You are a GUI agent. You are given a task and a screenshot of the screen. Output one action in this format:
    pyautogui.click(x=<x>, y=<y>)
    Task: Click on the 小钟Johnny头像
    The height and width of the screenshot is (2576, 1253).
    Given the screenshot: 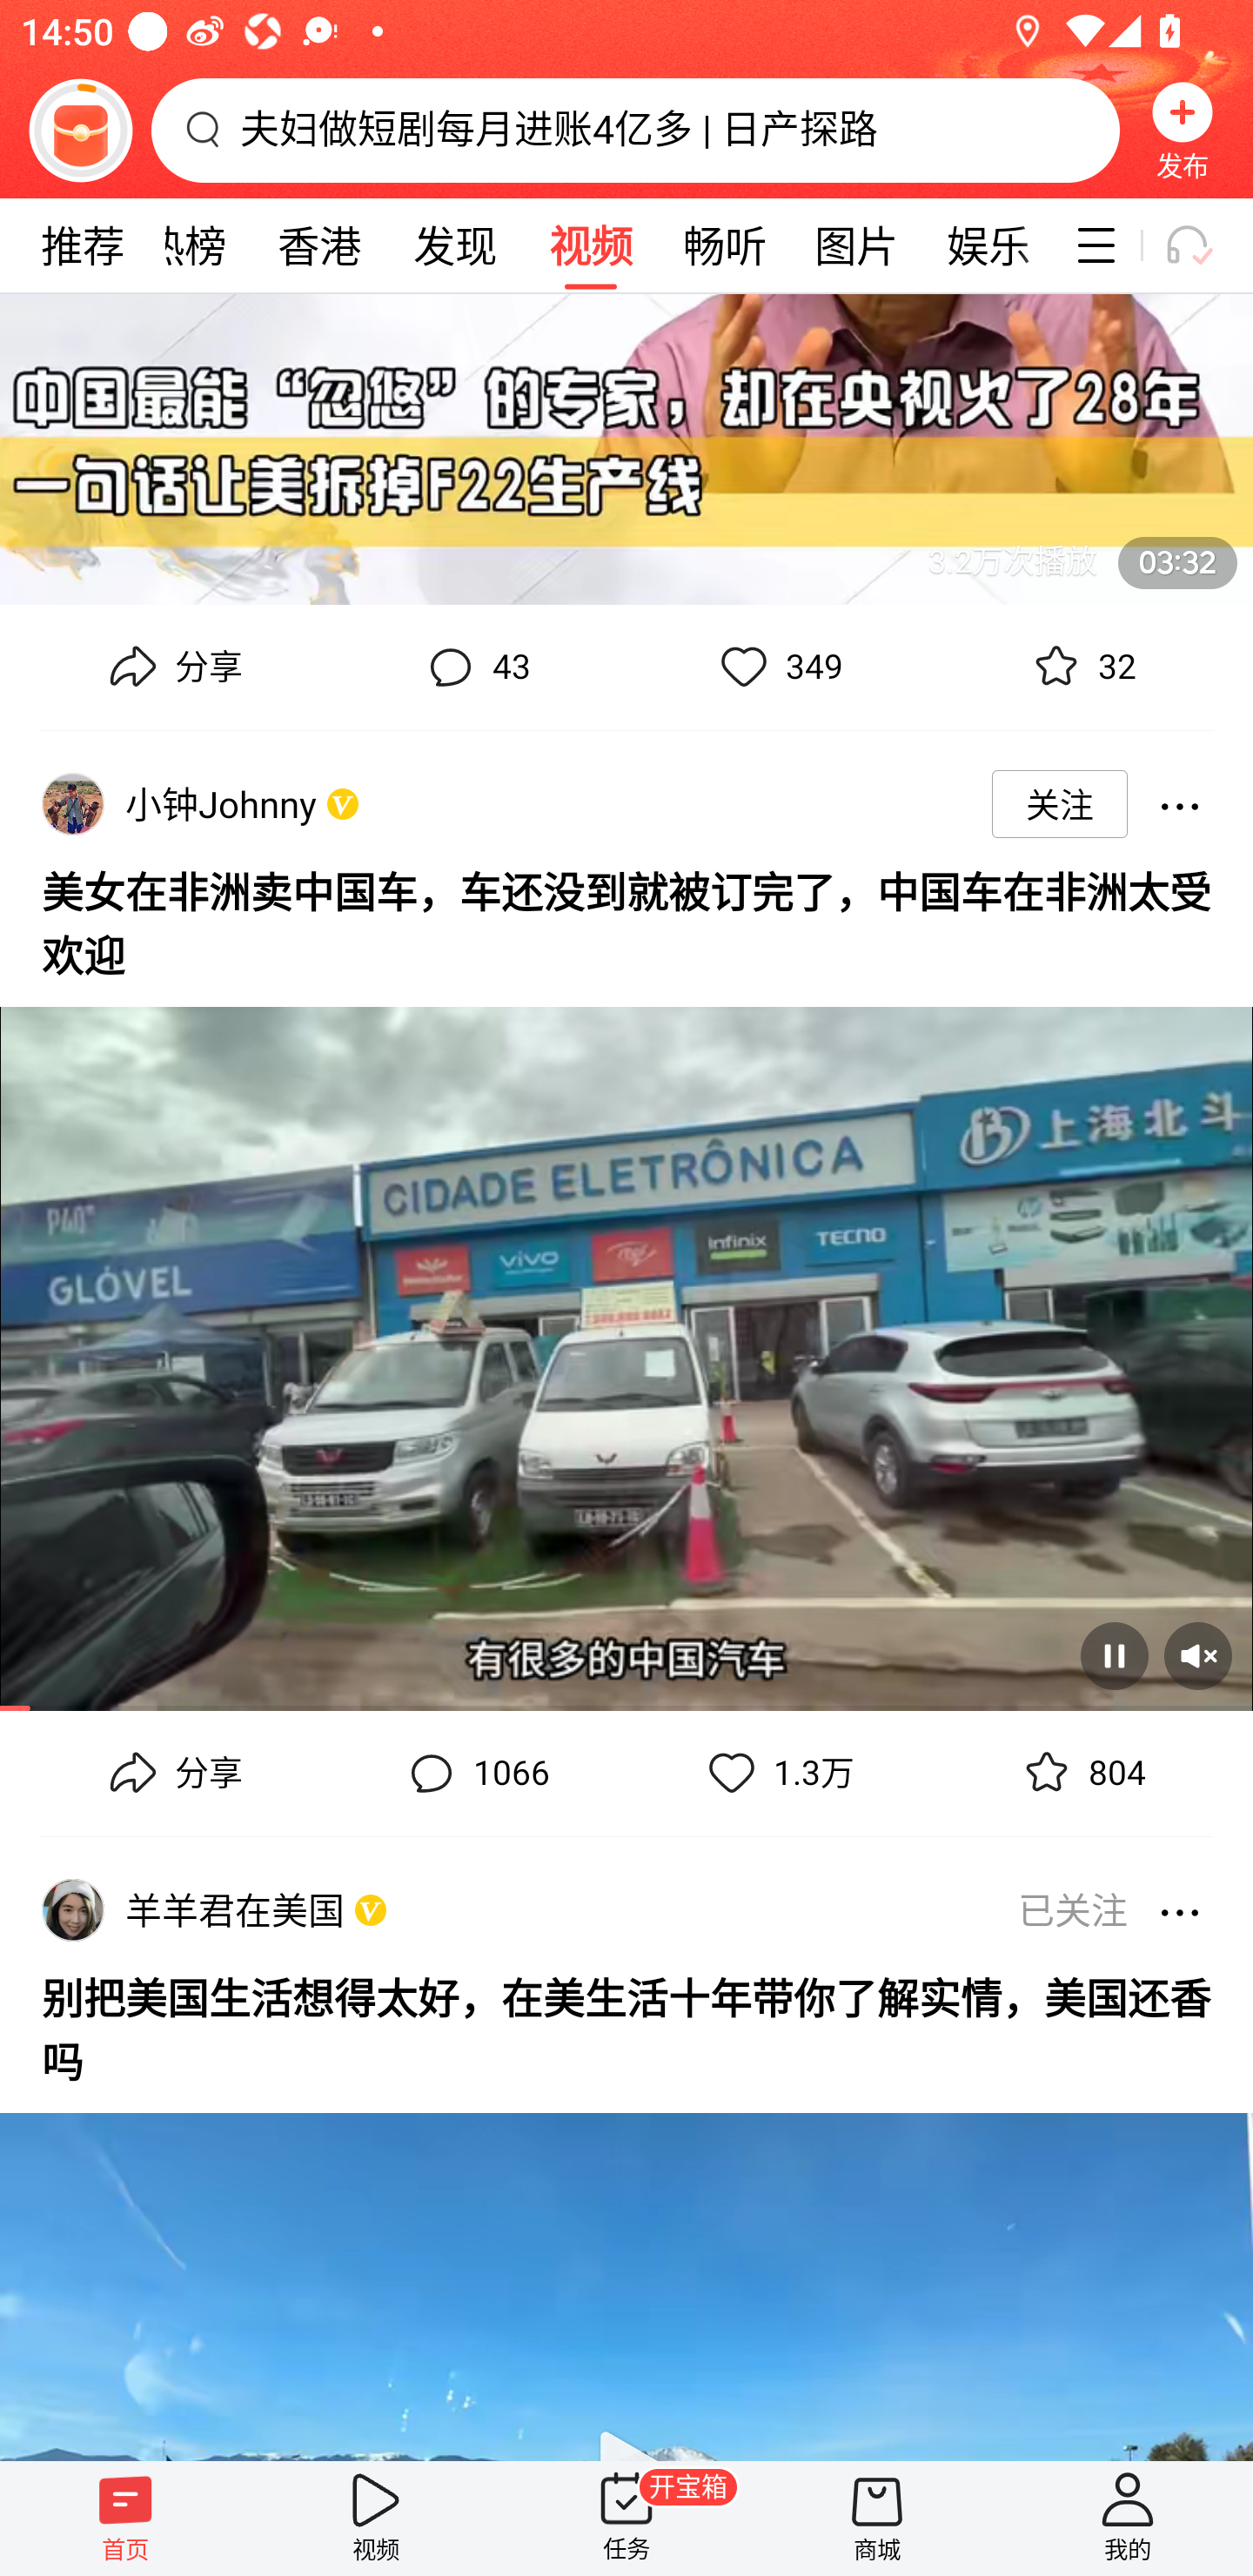 What is the action you would take?
    pyautogui.click(x=72, y=804)
    